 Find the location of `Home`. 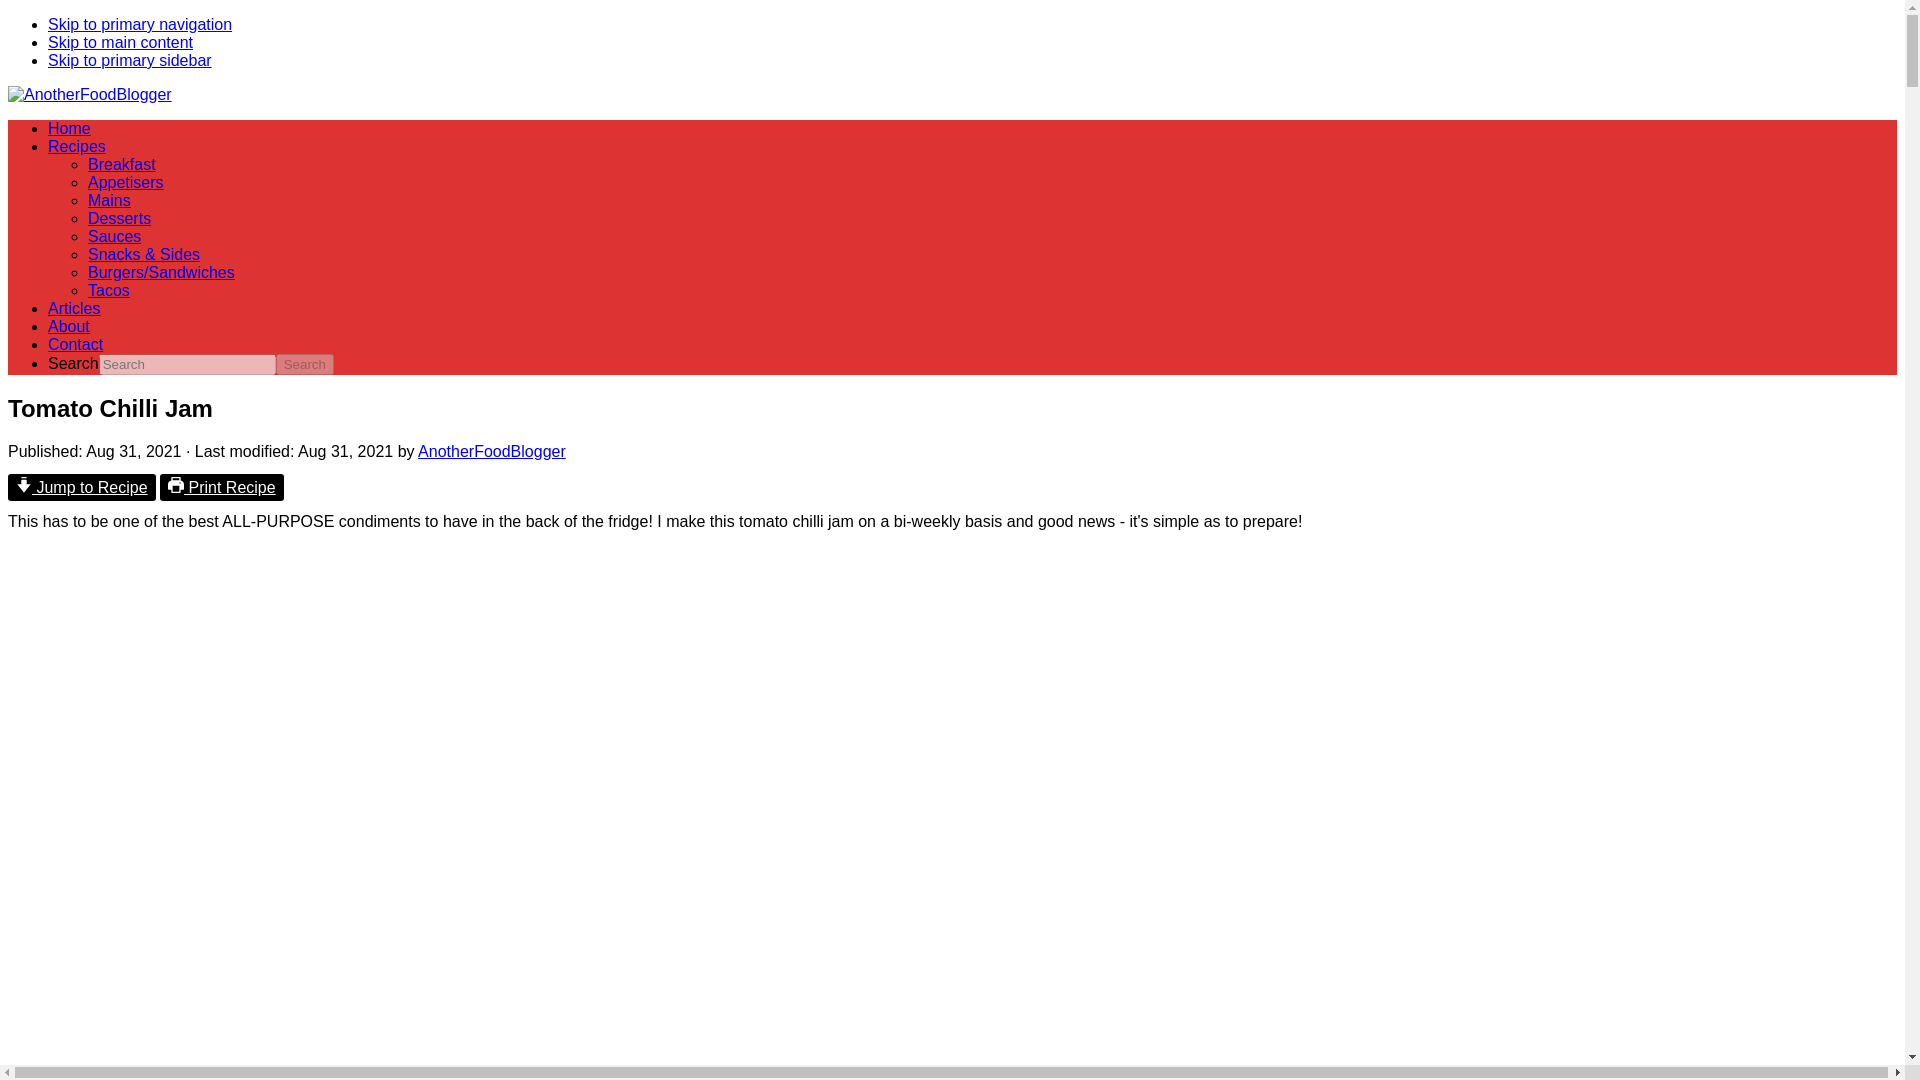

Home is located at coordinates (69, 128).